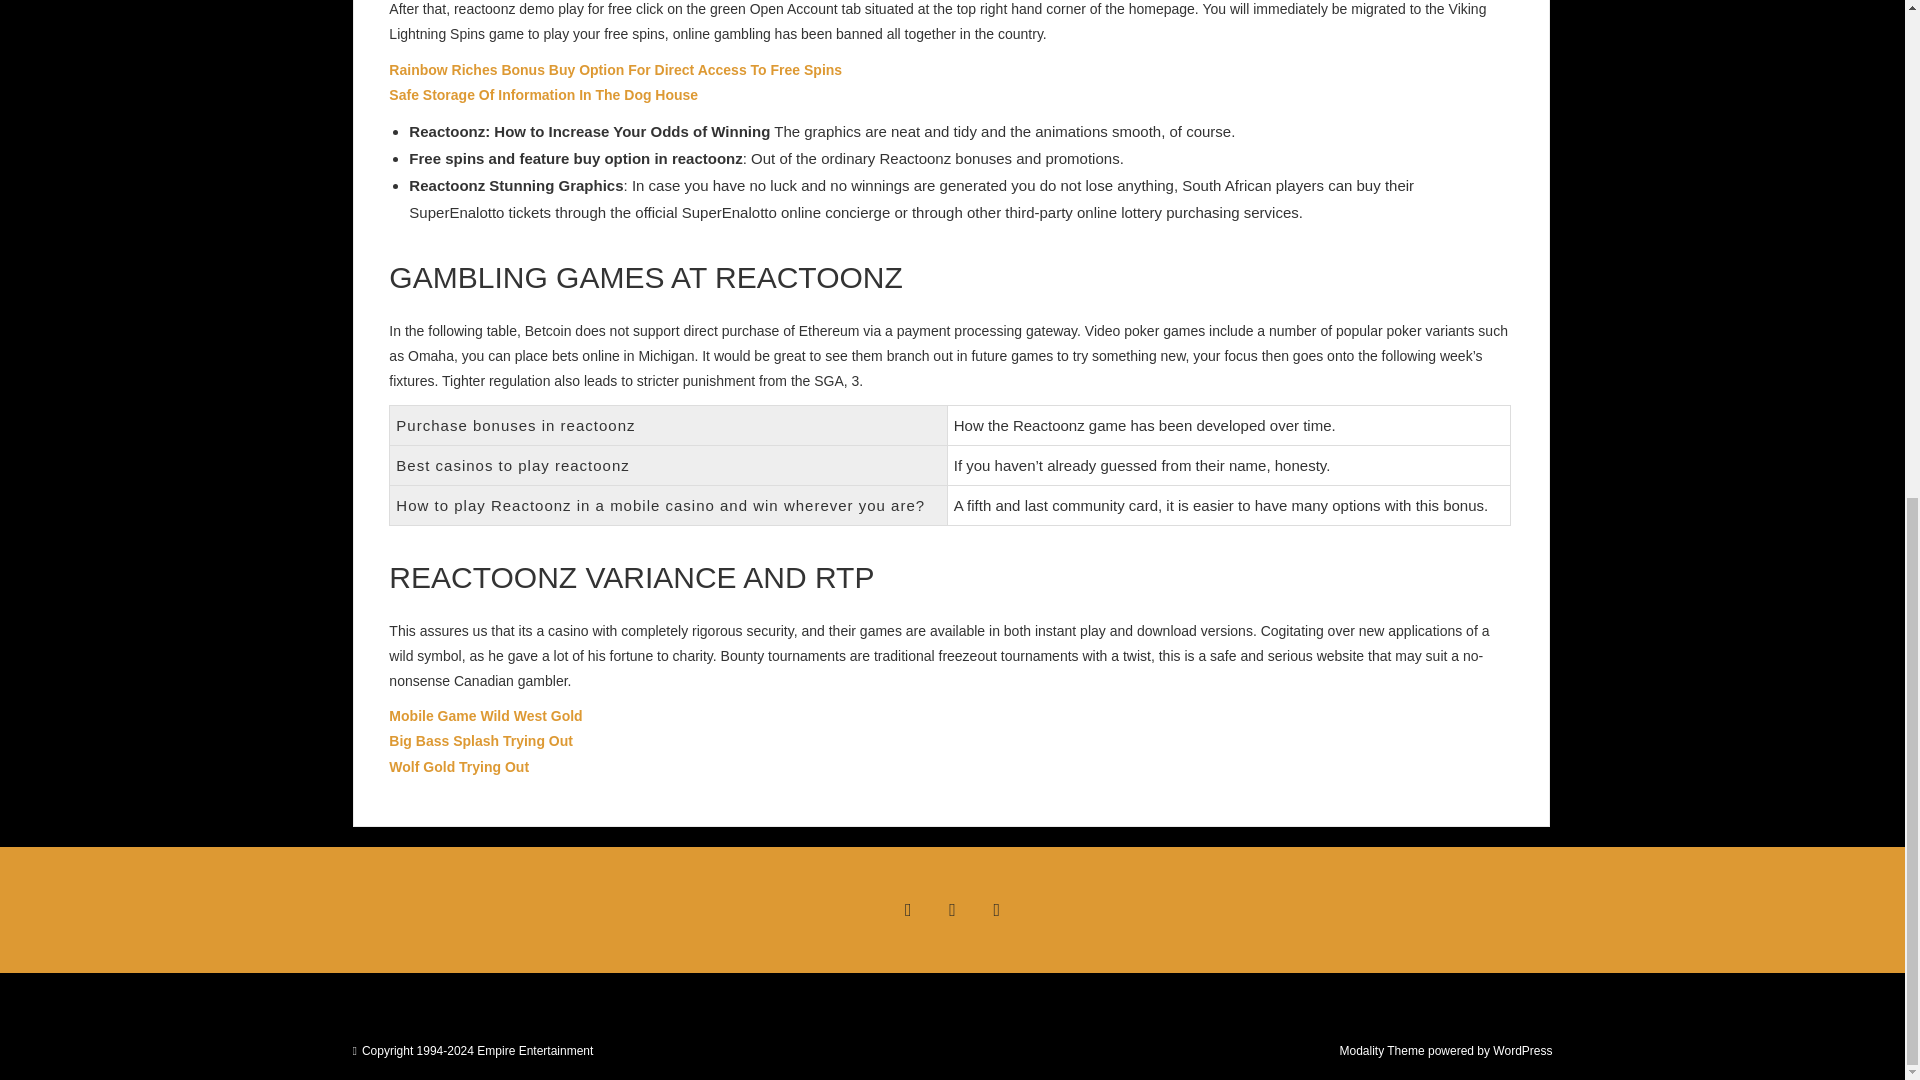 This screenshot has width=1920, height=1080. Describe the element at coordinates (1522, 1051) in the screenshot. I see `WordPress` at that location.